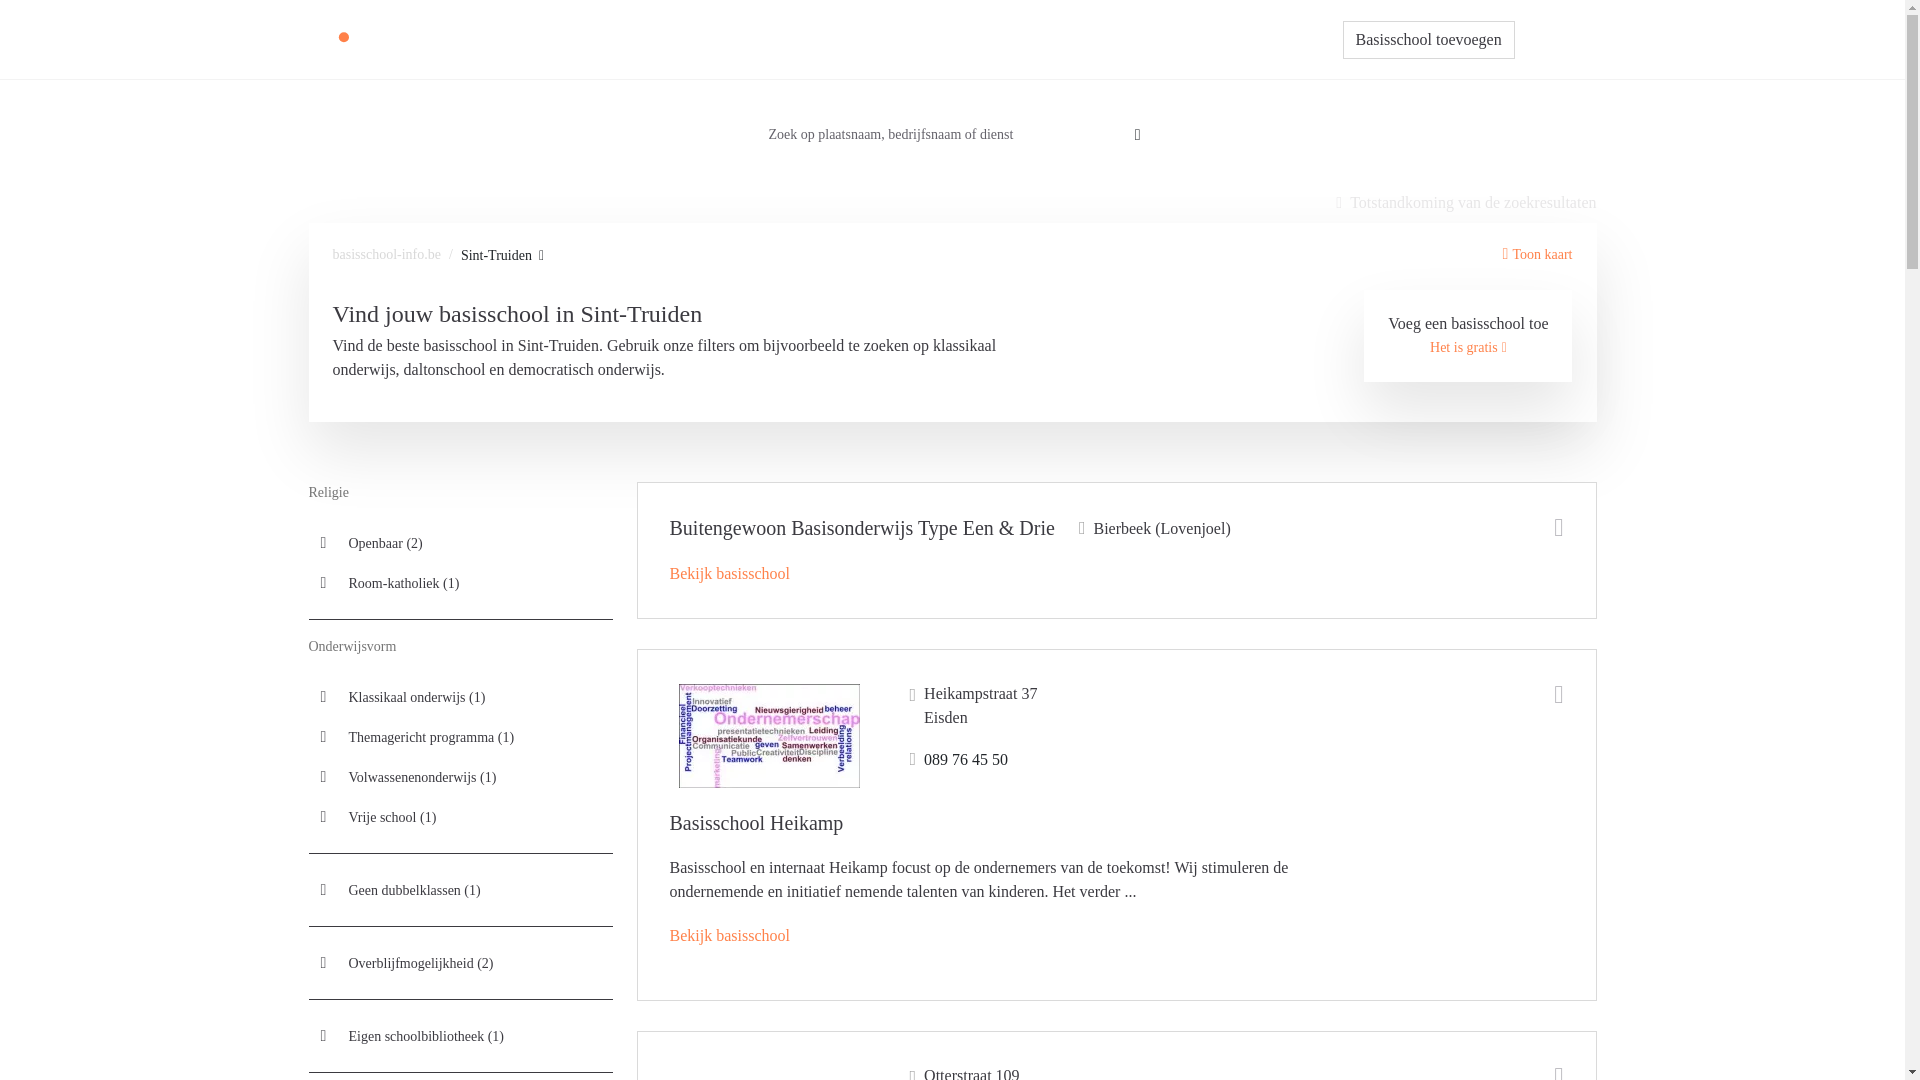 Image resolution: width=1920 pixels, height=1080 pixels. I want to click on Bekijk basisschool, so click(730, 574).